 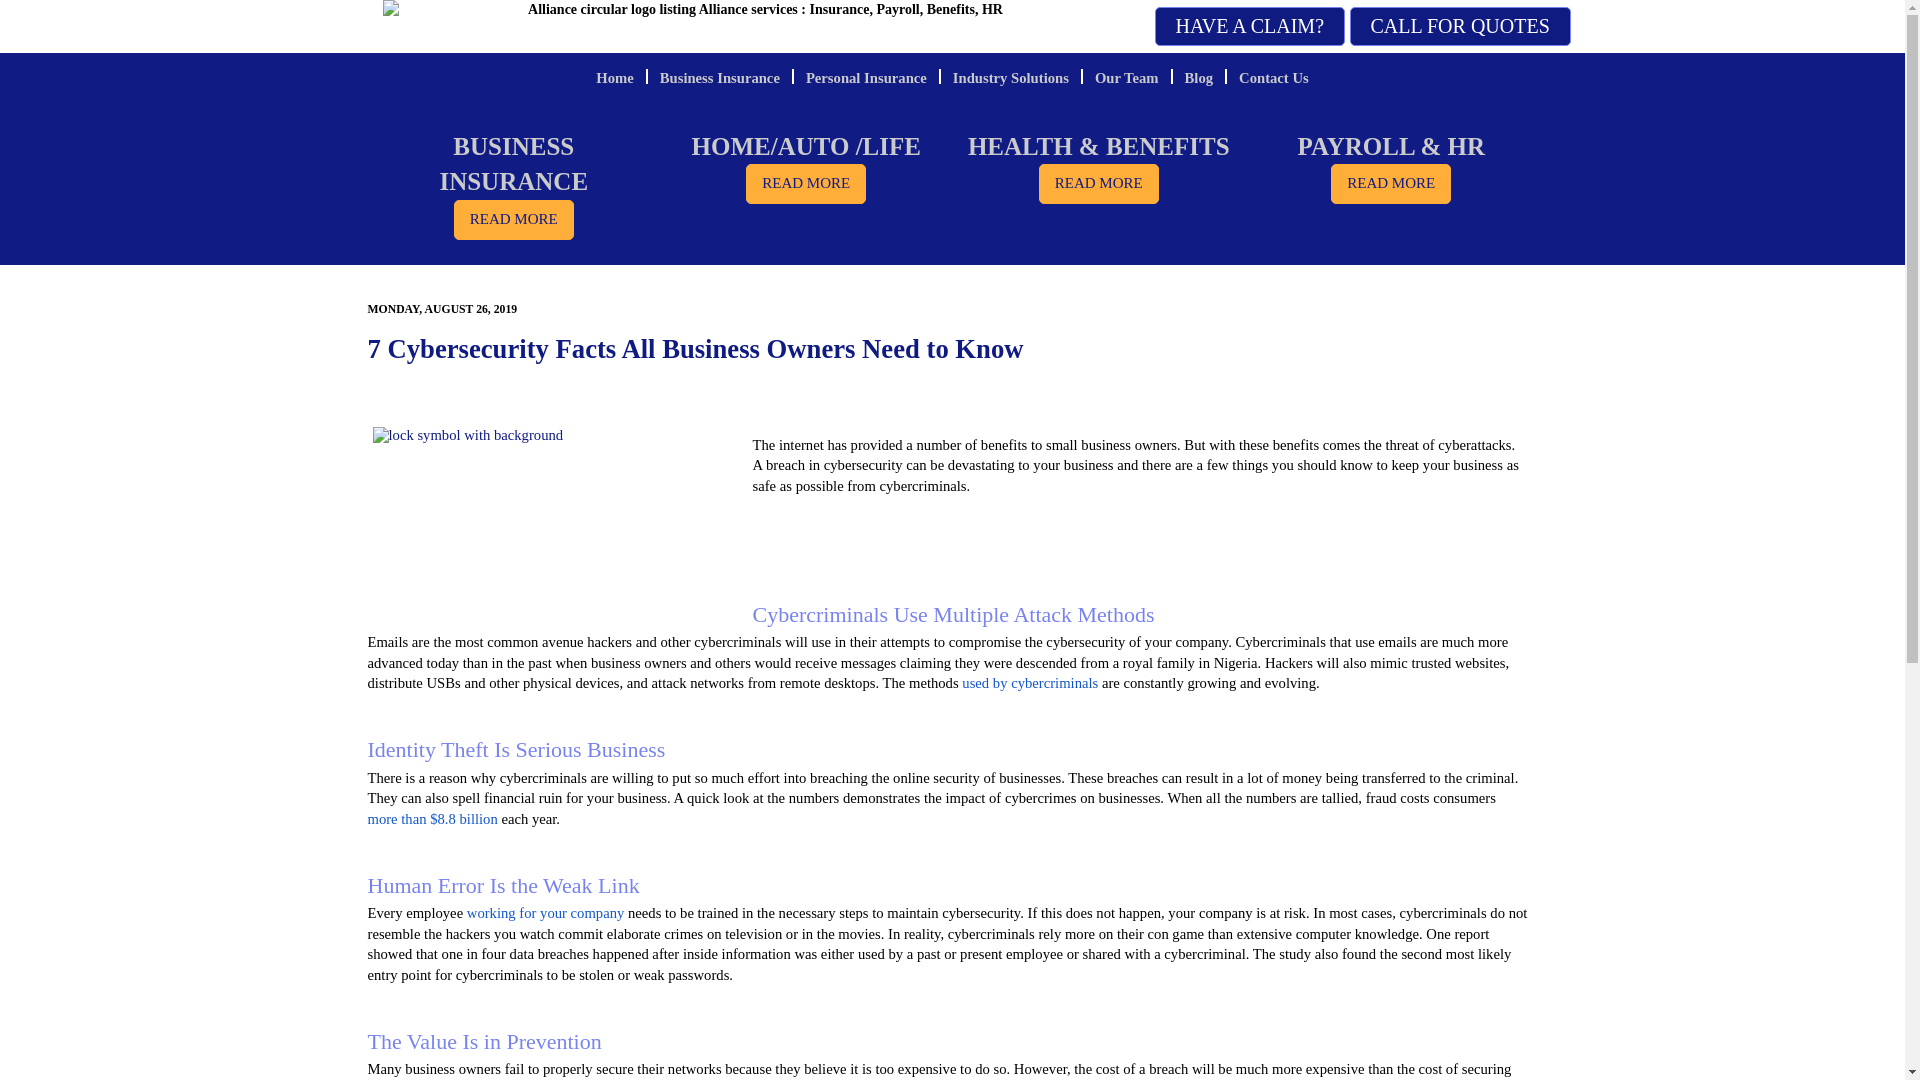 What do you see at coordinates (1249, 26) in the screenshot?
I see `Have a Claim?` at bounding box center [1249, 26].